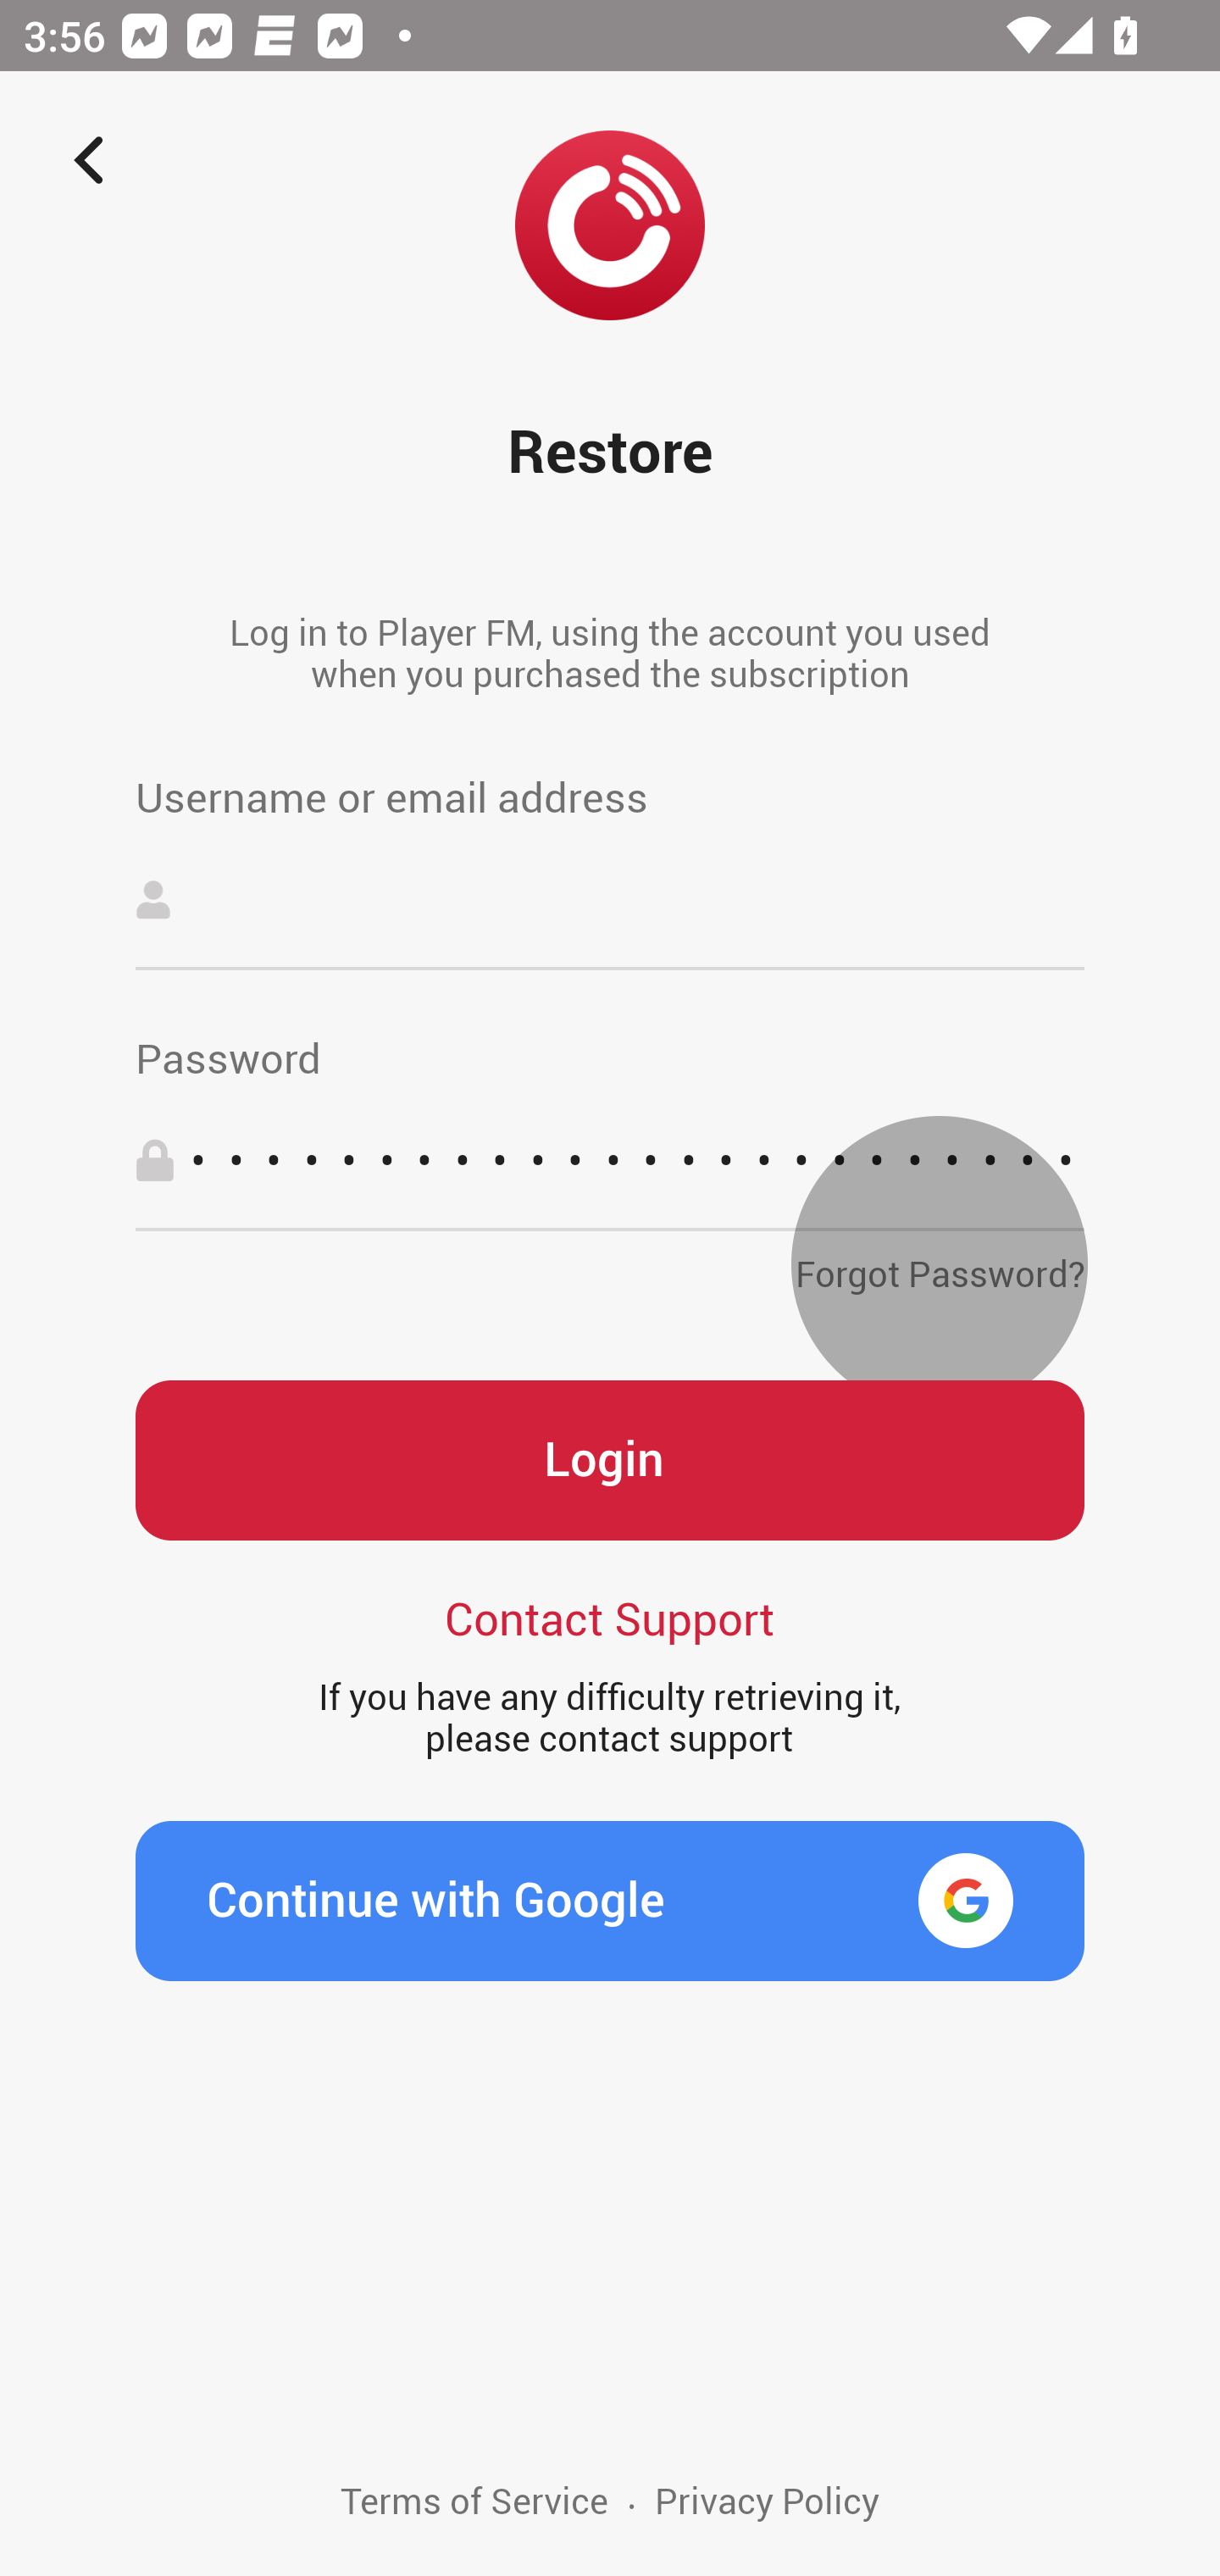  What do you see at coordinates (474, 2529) in the screenshot?
I see `Terms of Service` at bounding box center [474, 2529].